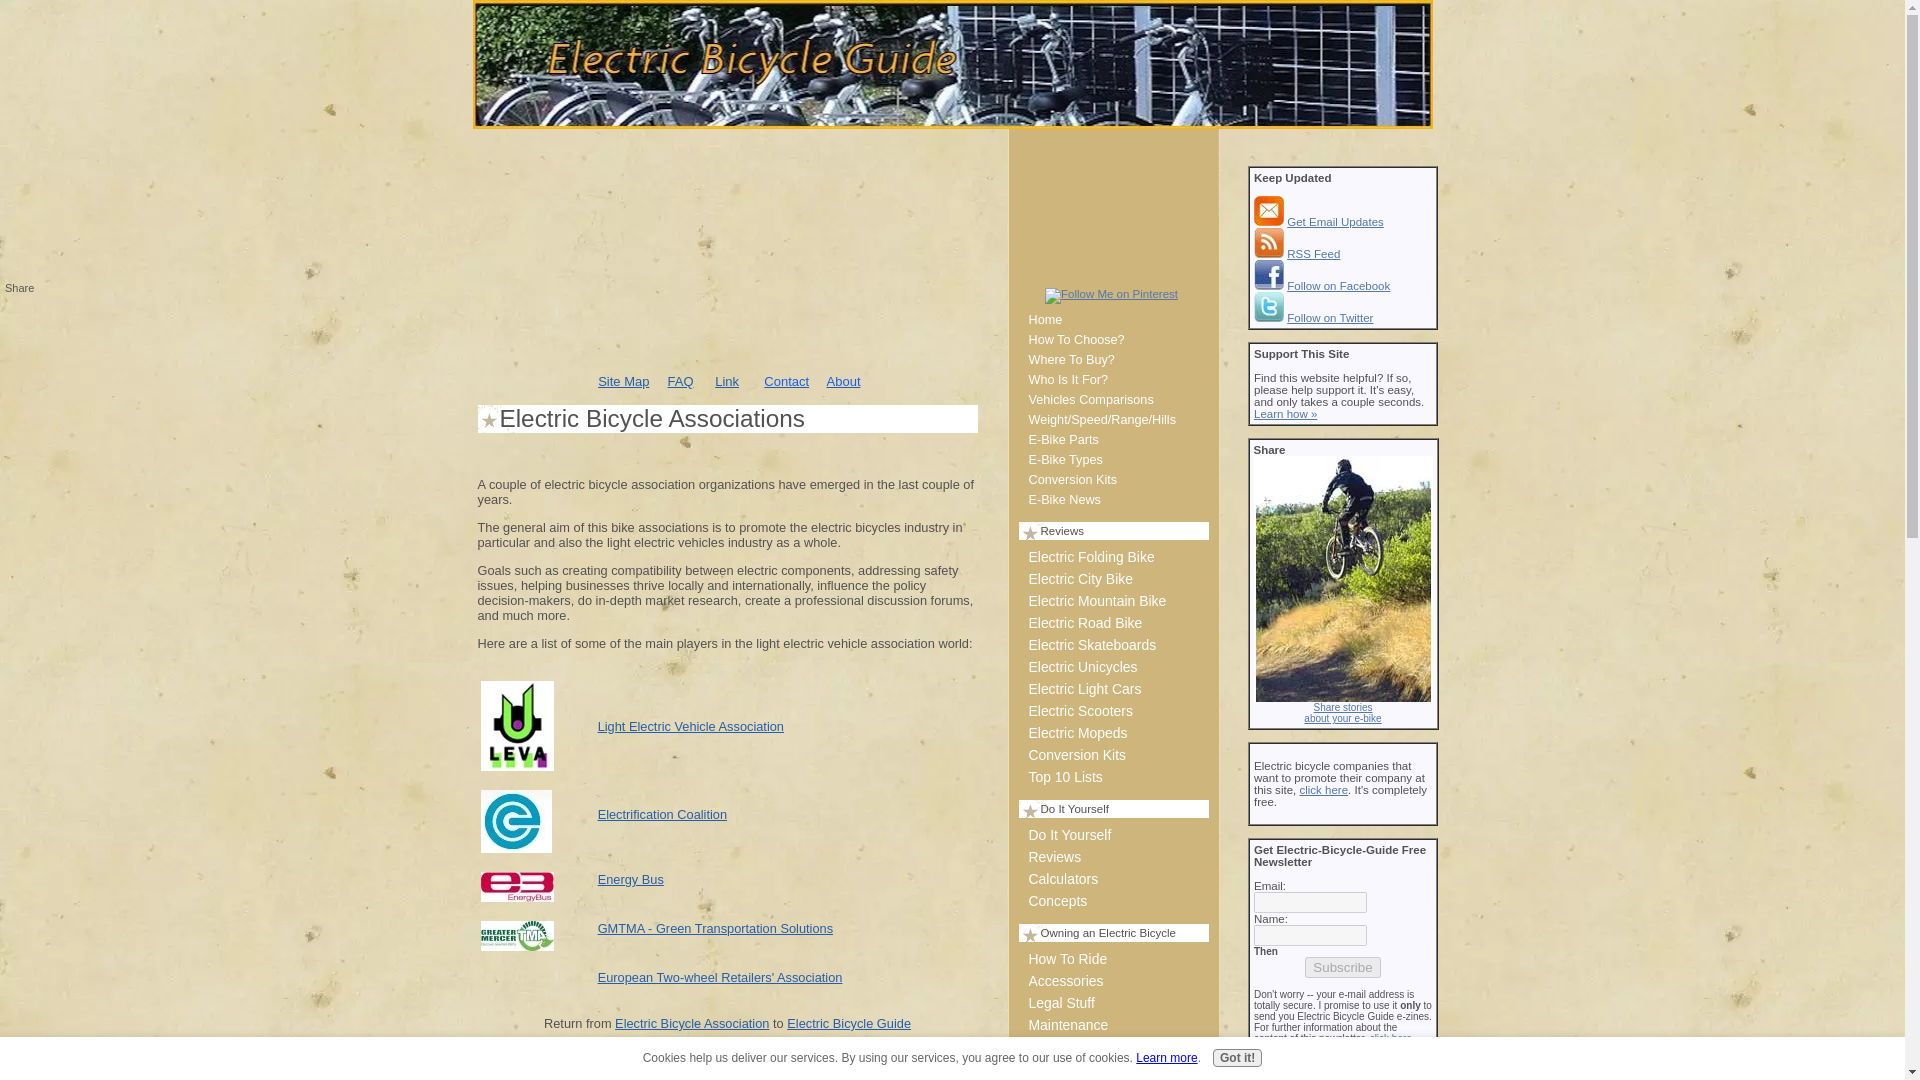  Describe the element at coordinates (1112, 600) in the screenshot. I see `Electric Mountain Bike` at that location.